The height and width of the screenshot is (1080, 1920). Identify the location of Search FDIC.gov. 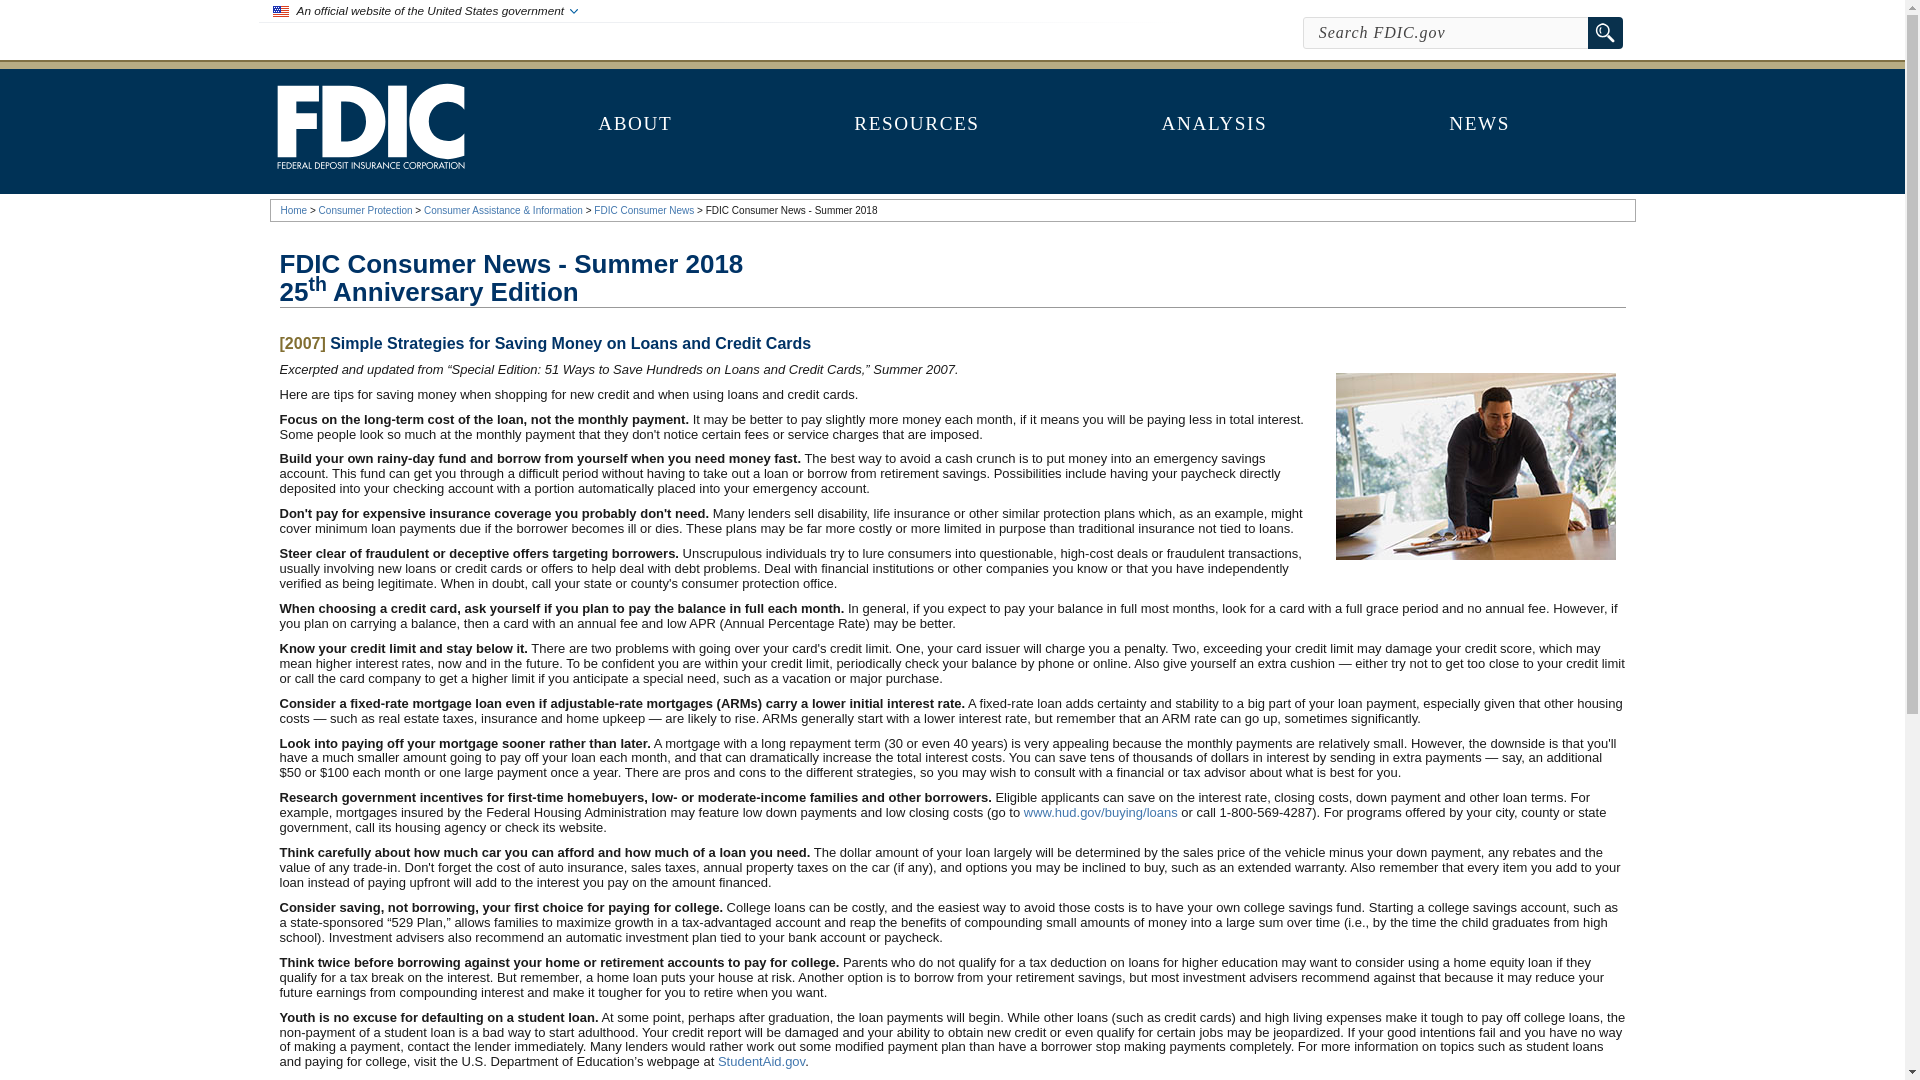
(1446, 32).